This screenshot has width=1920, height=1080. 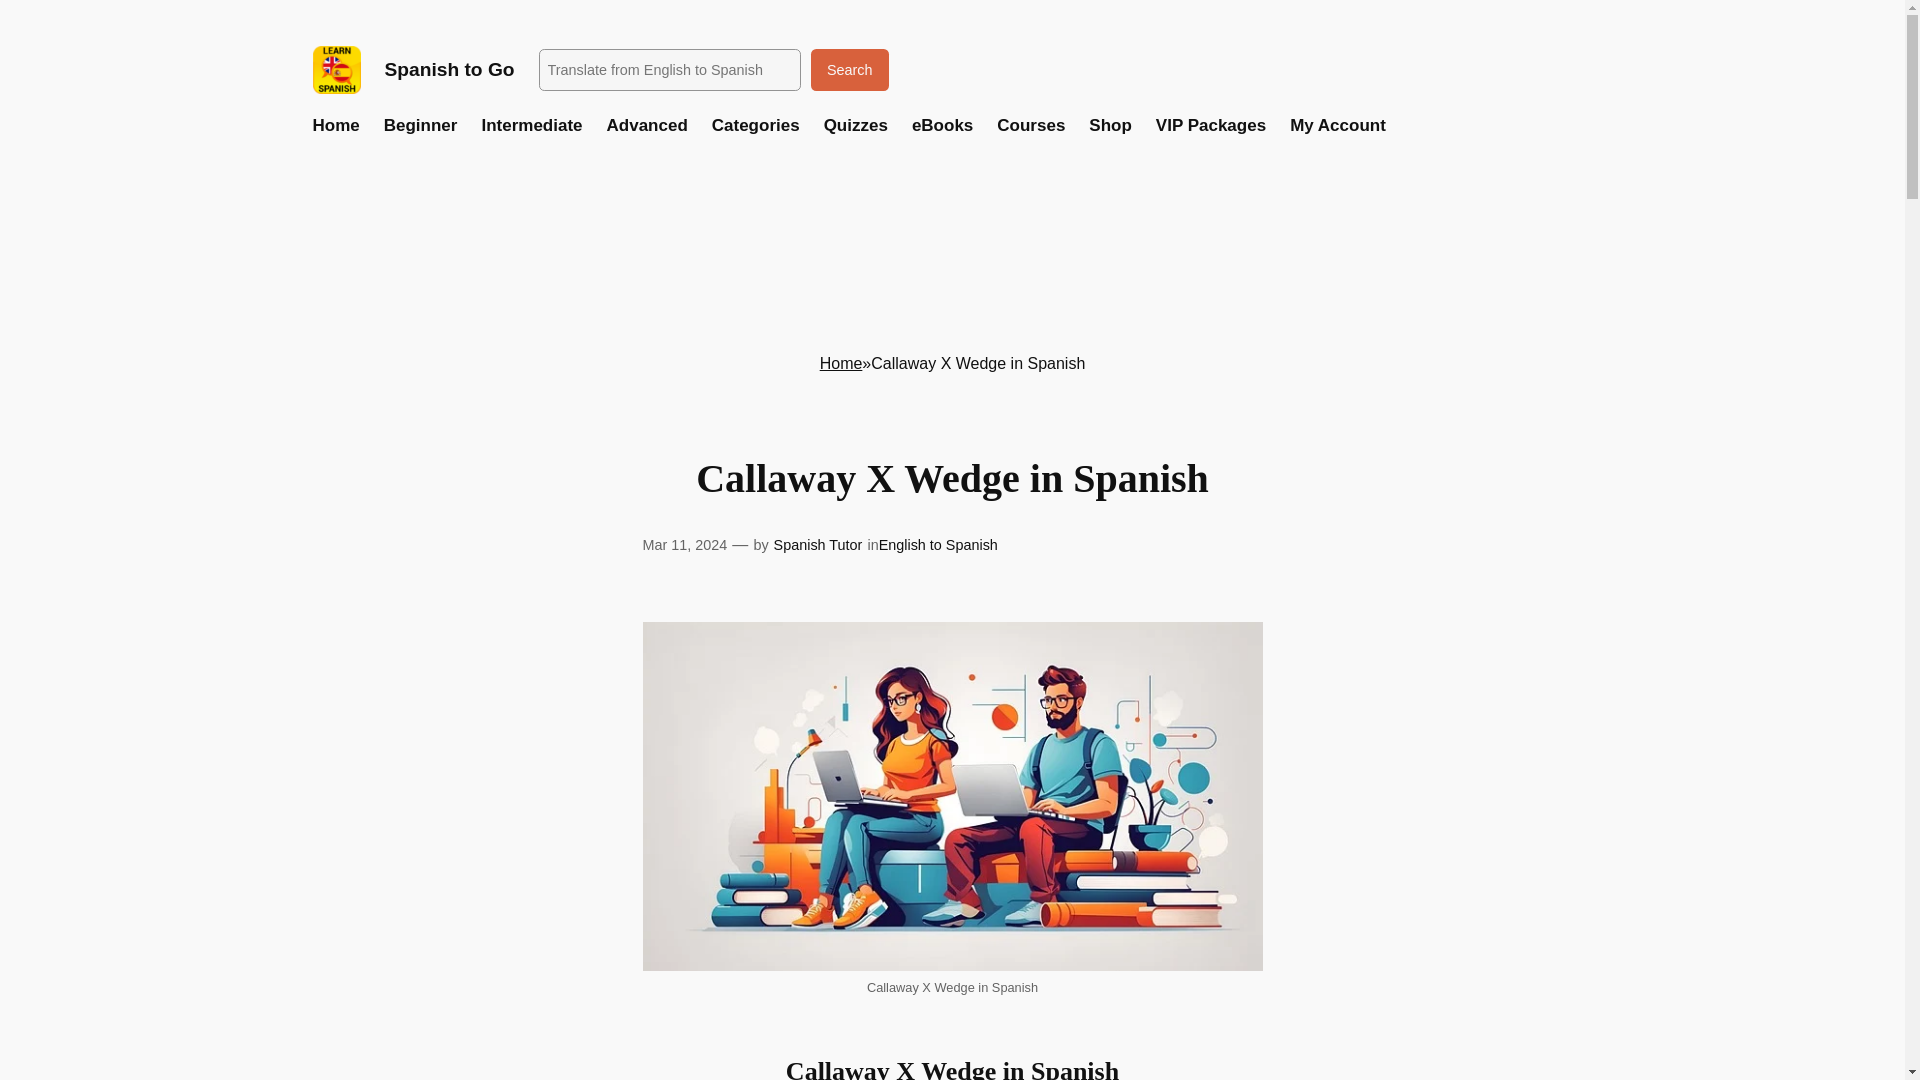 What do you see at coordinates (756, 126) in the screenshot?
I see `Categories` at bounding box center [756, 126].